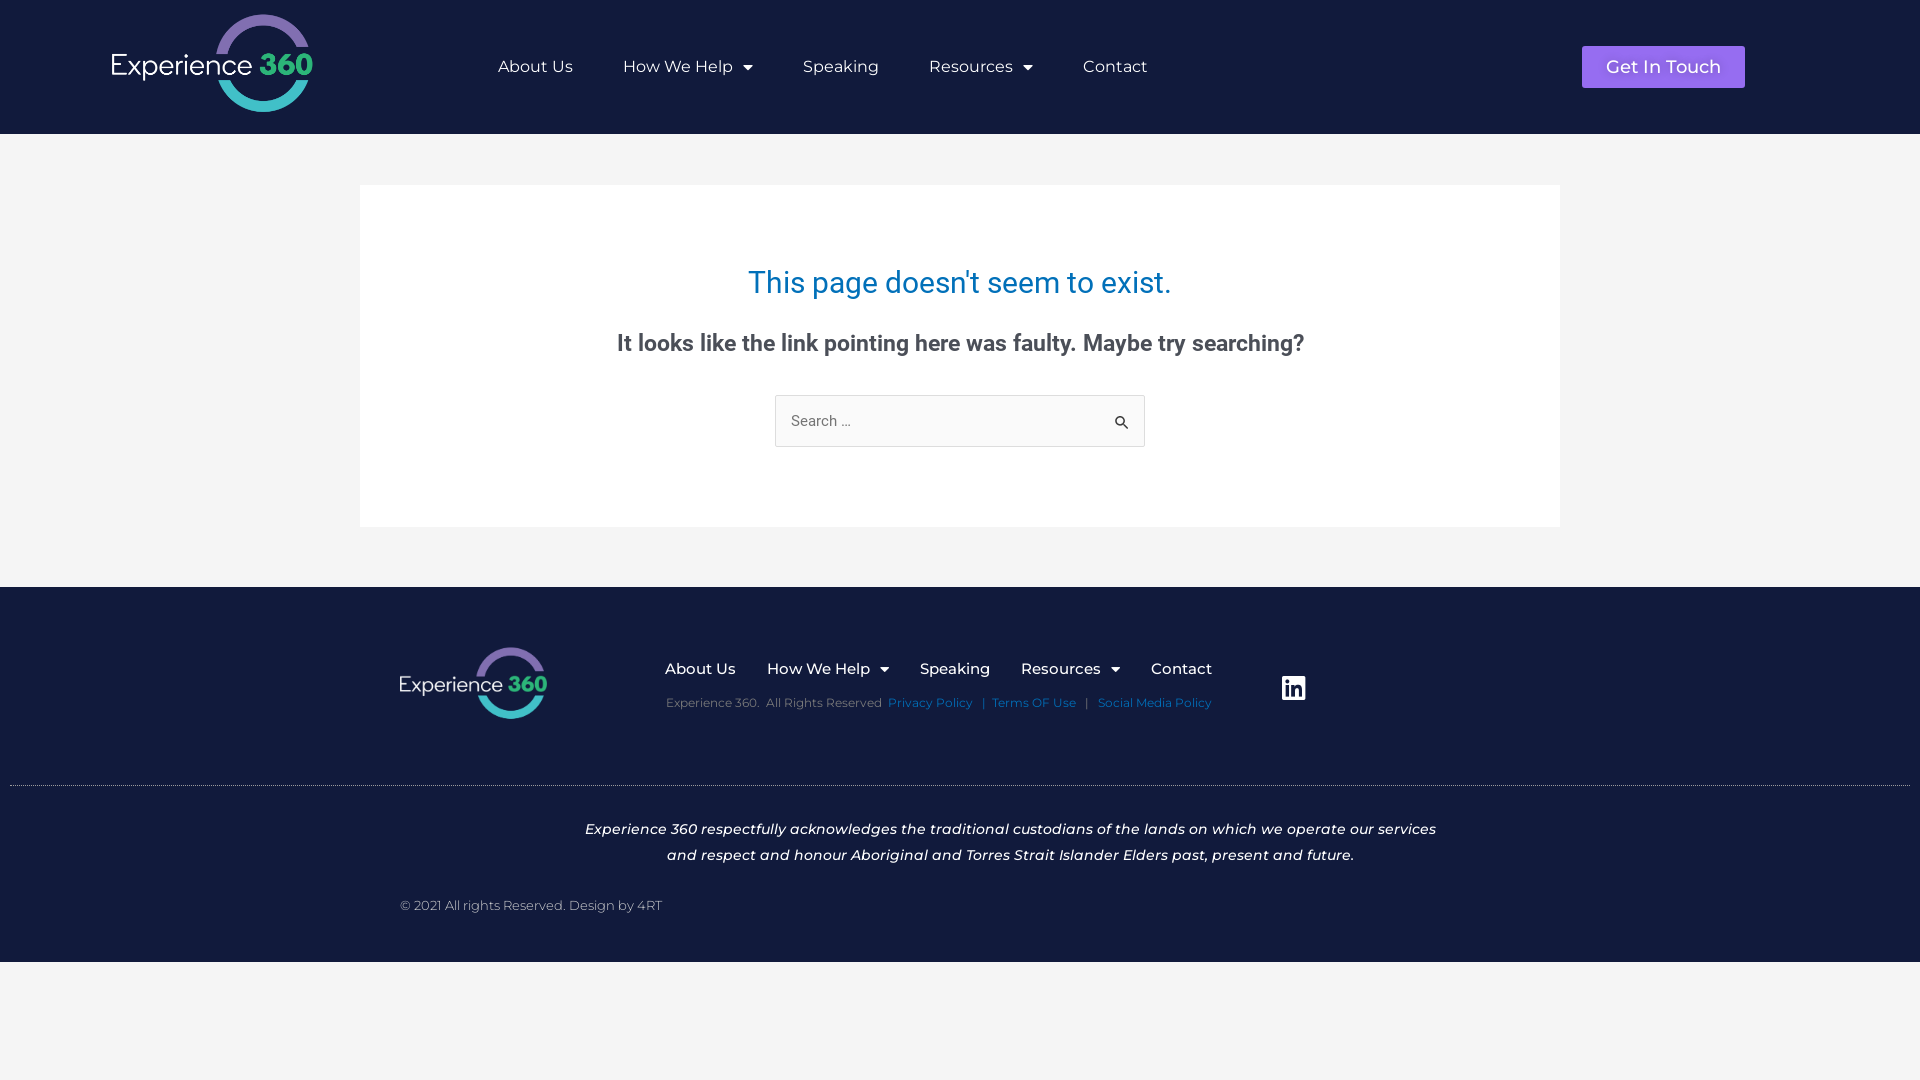  What do you see at coordinates (938, 702) in the screenshot?
I see `Privacy Policy   | ` at bounding box center [938, 702].